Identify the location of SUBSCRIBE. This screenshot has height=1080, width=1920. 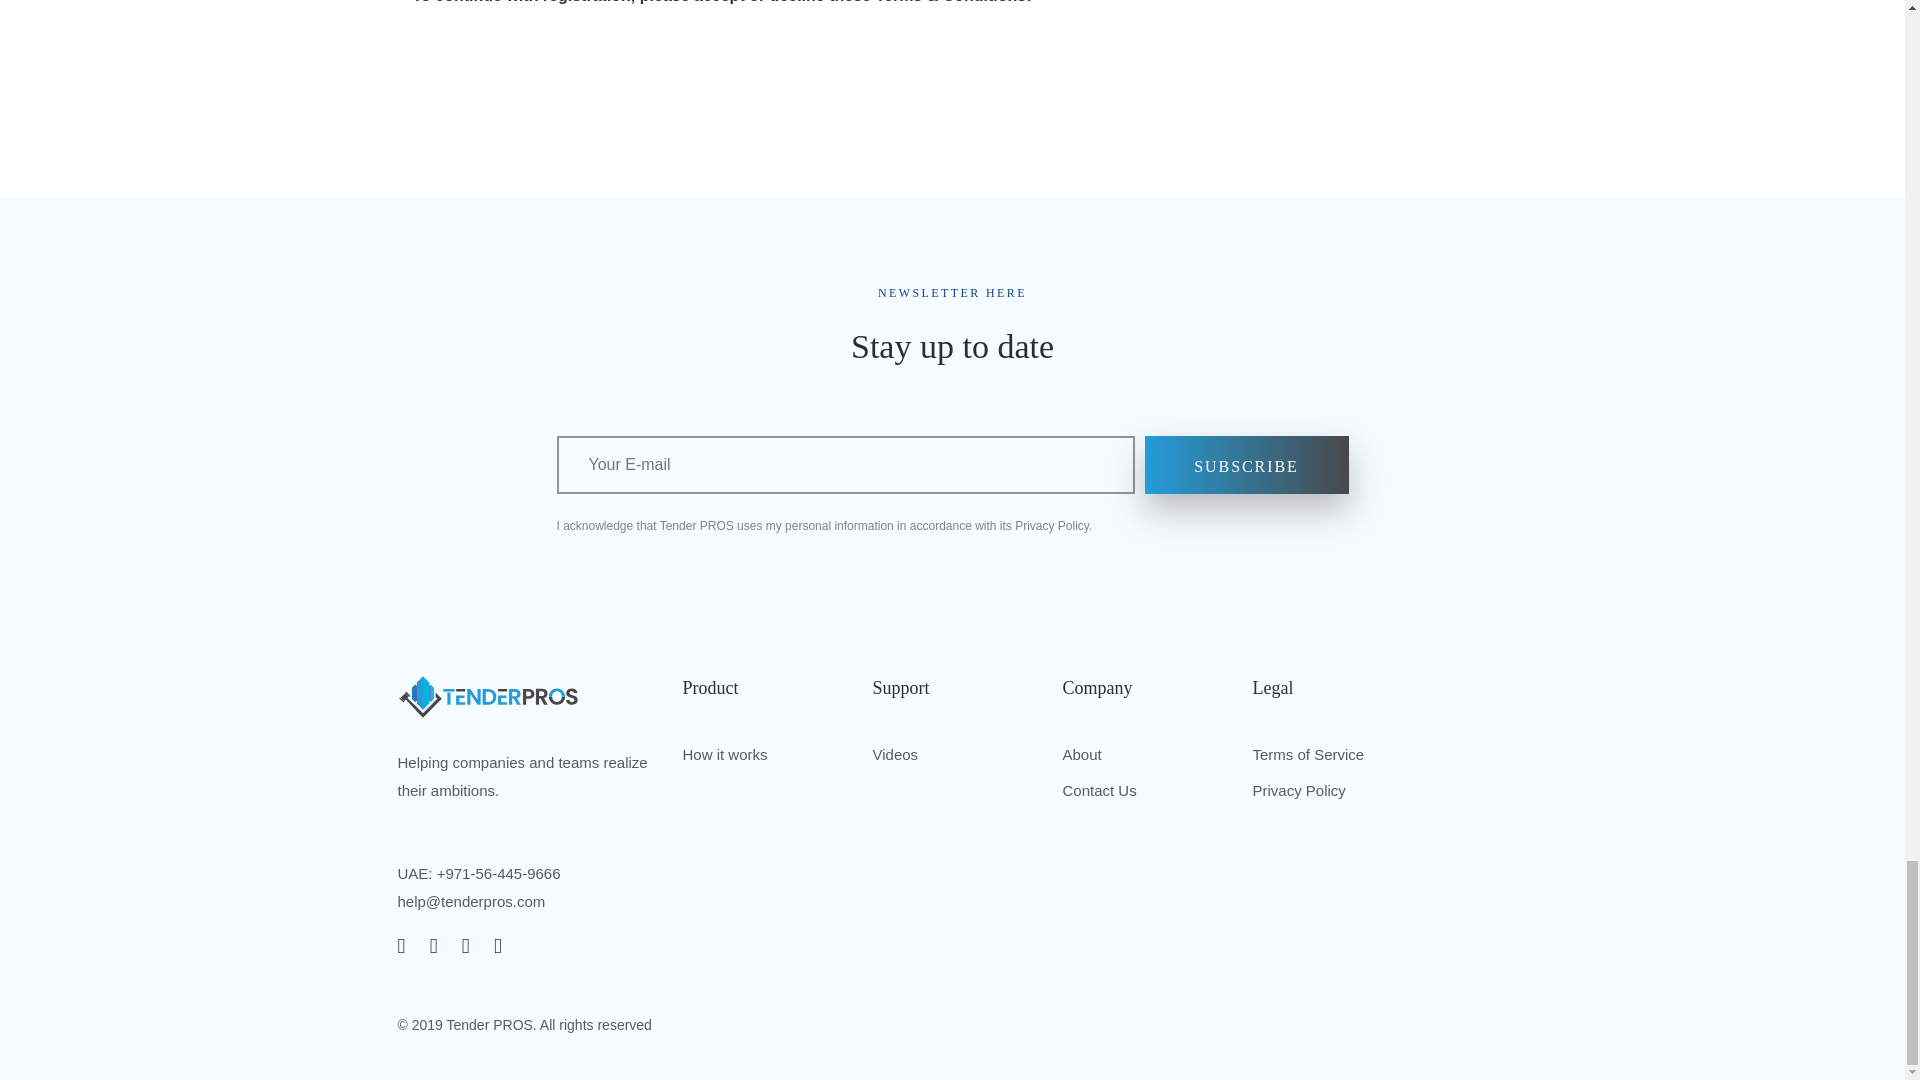
(1246, 464).